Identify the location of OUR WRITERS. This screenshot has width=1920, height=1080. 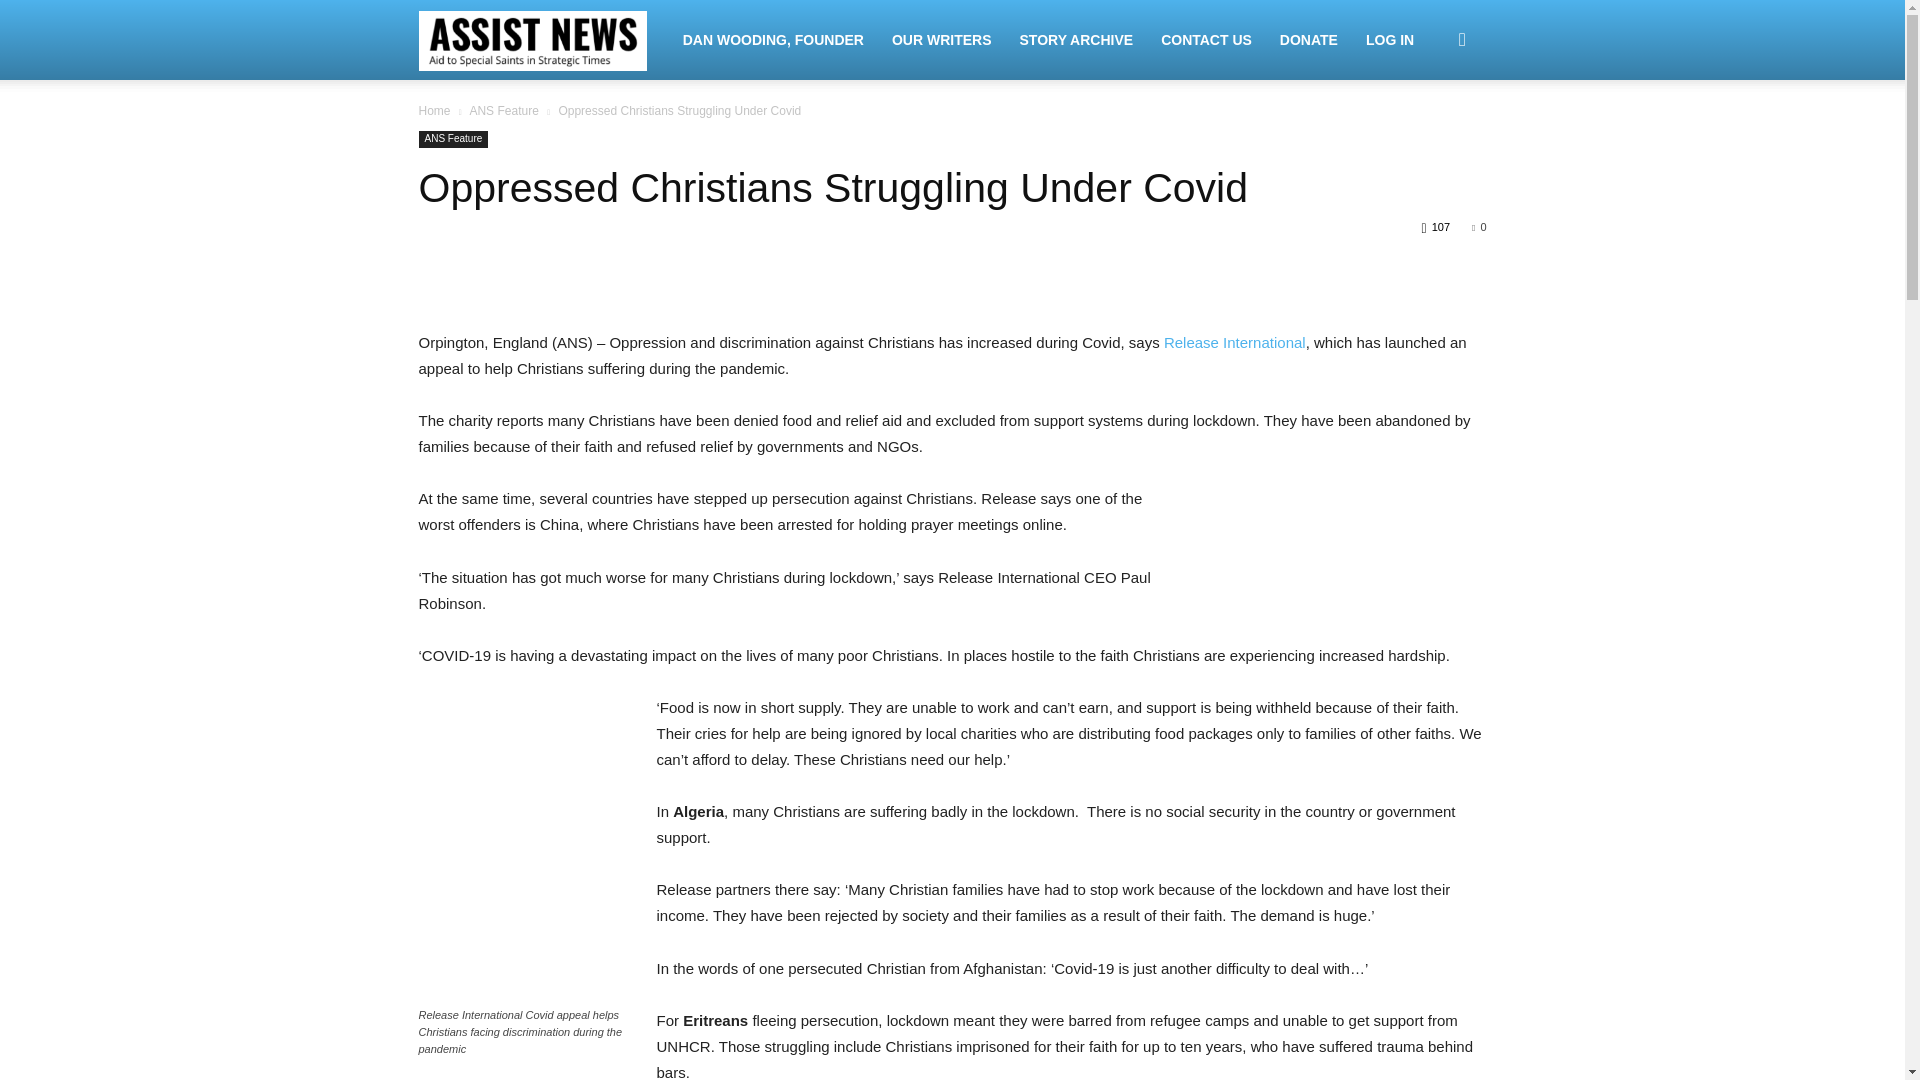
(942, 40).